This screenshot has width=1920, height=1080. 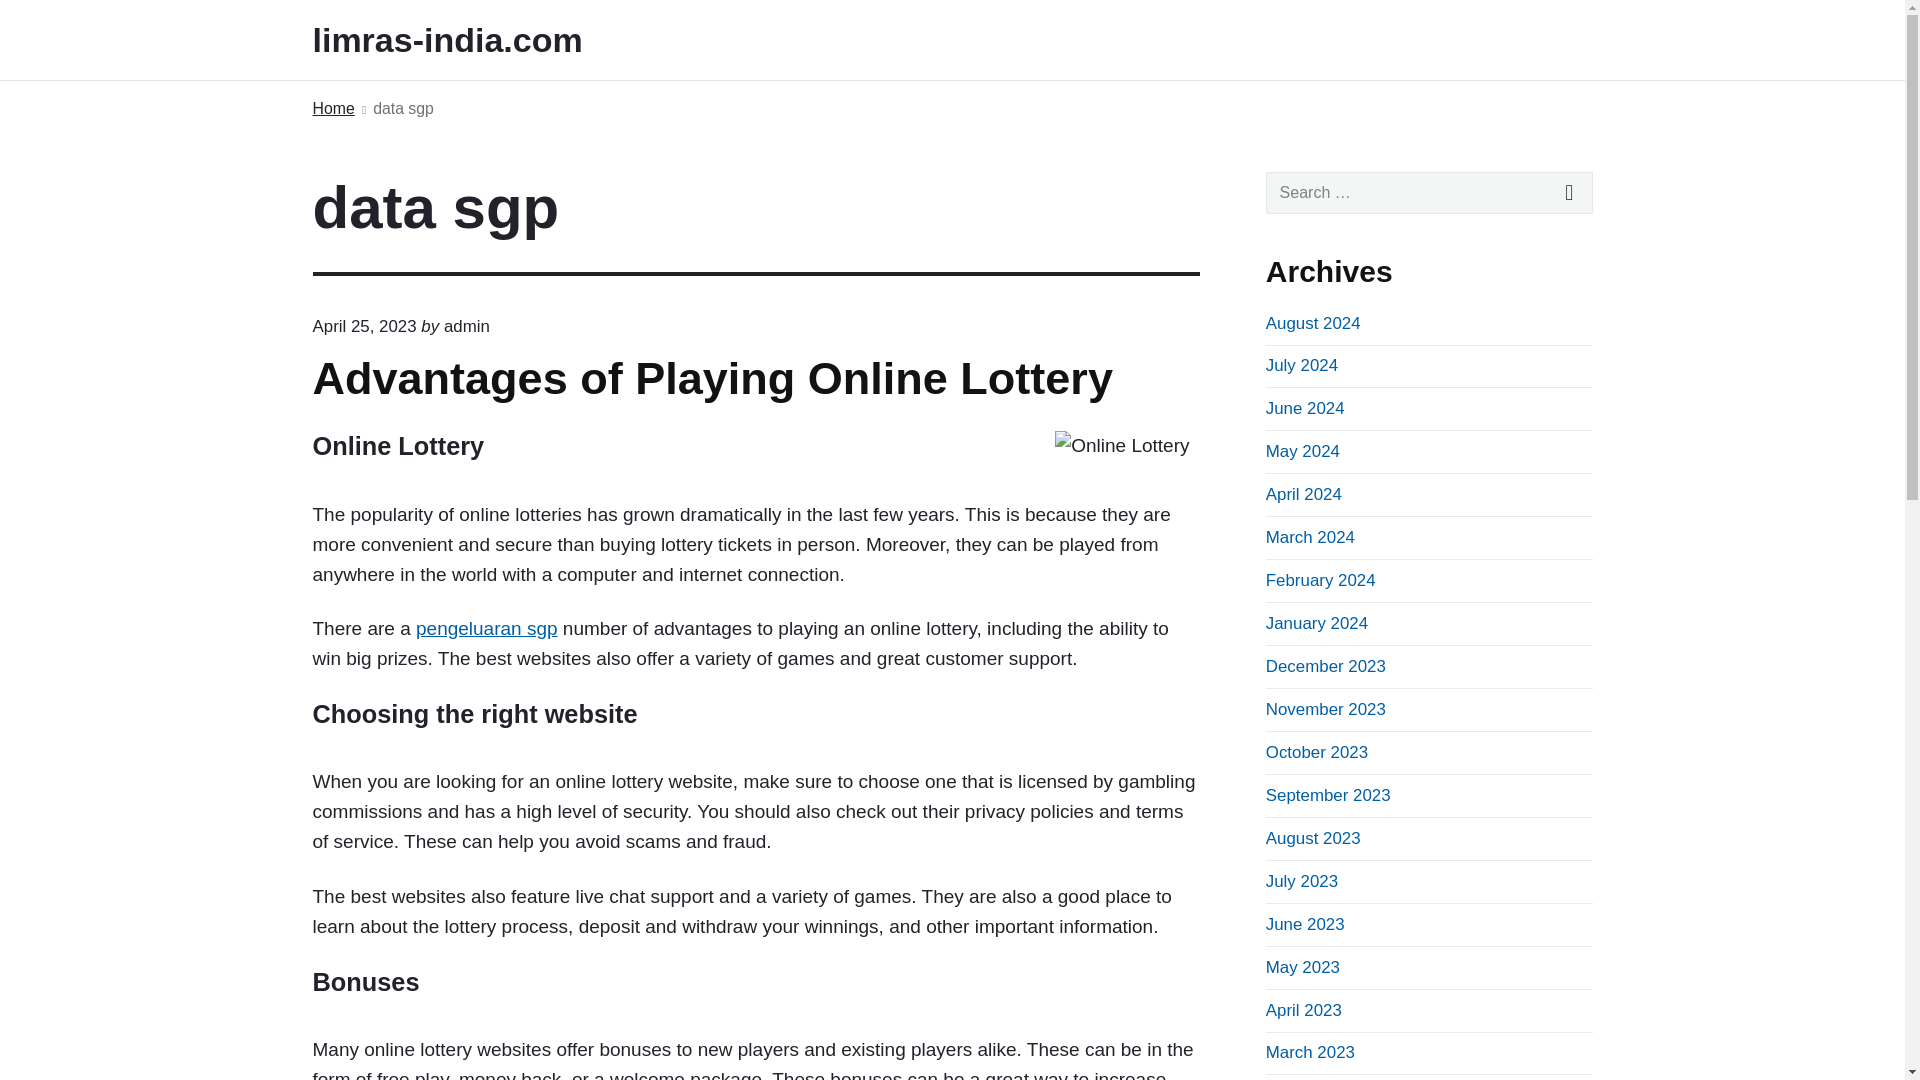 What do you see at coordinates (1326, 709) in the screenshot?
I see `November 2023` at bounding box center [1326, 709].